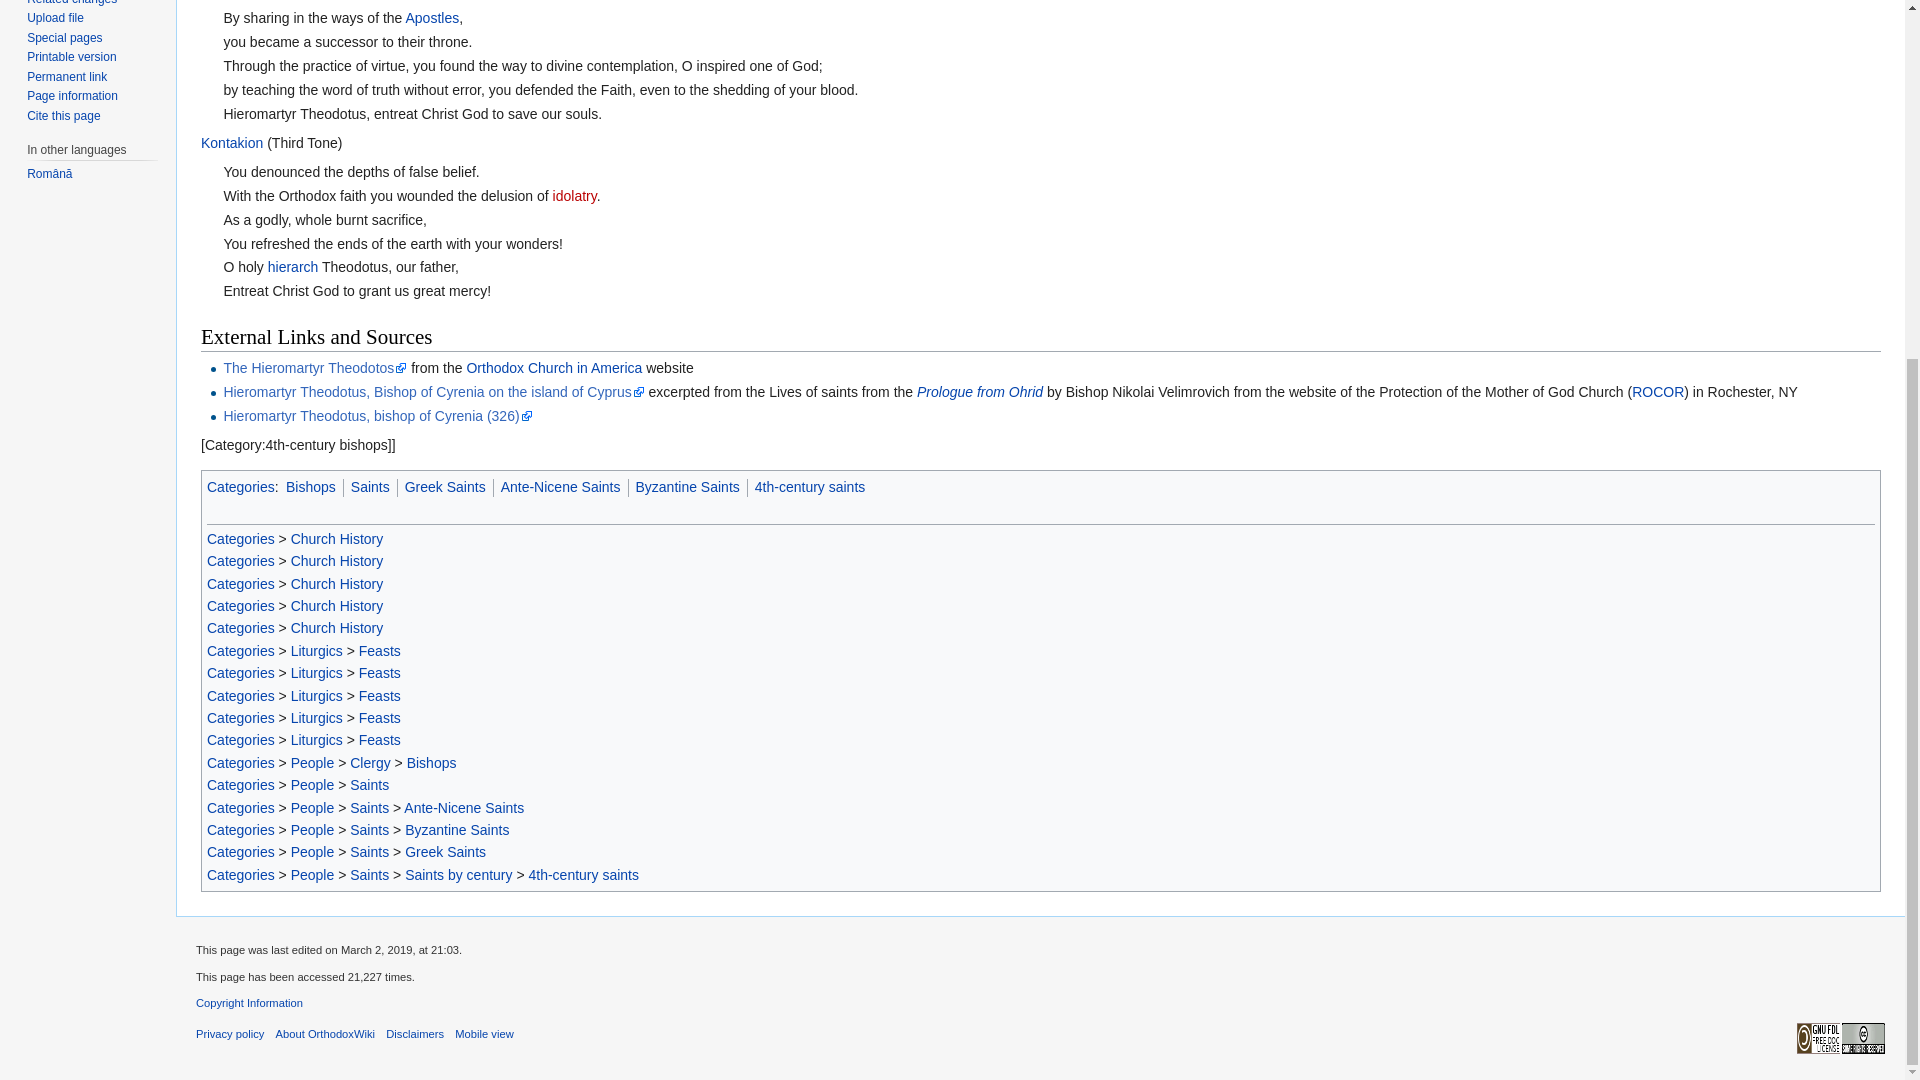  Describe the element at coordinates (240, 560) in the screenshot. I see `Categories` at that location.